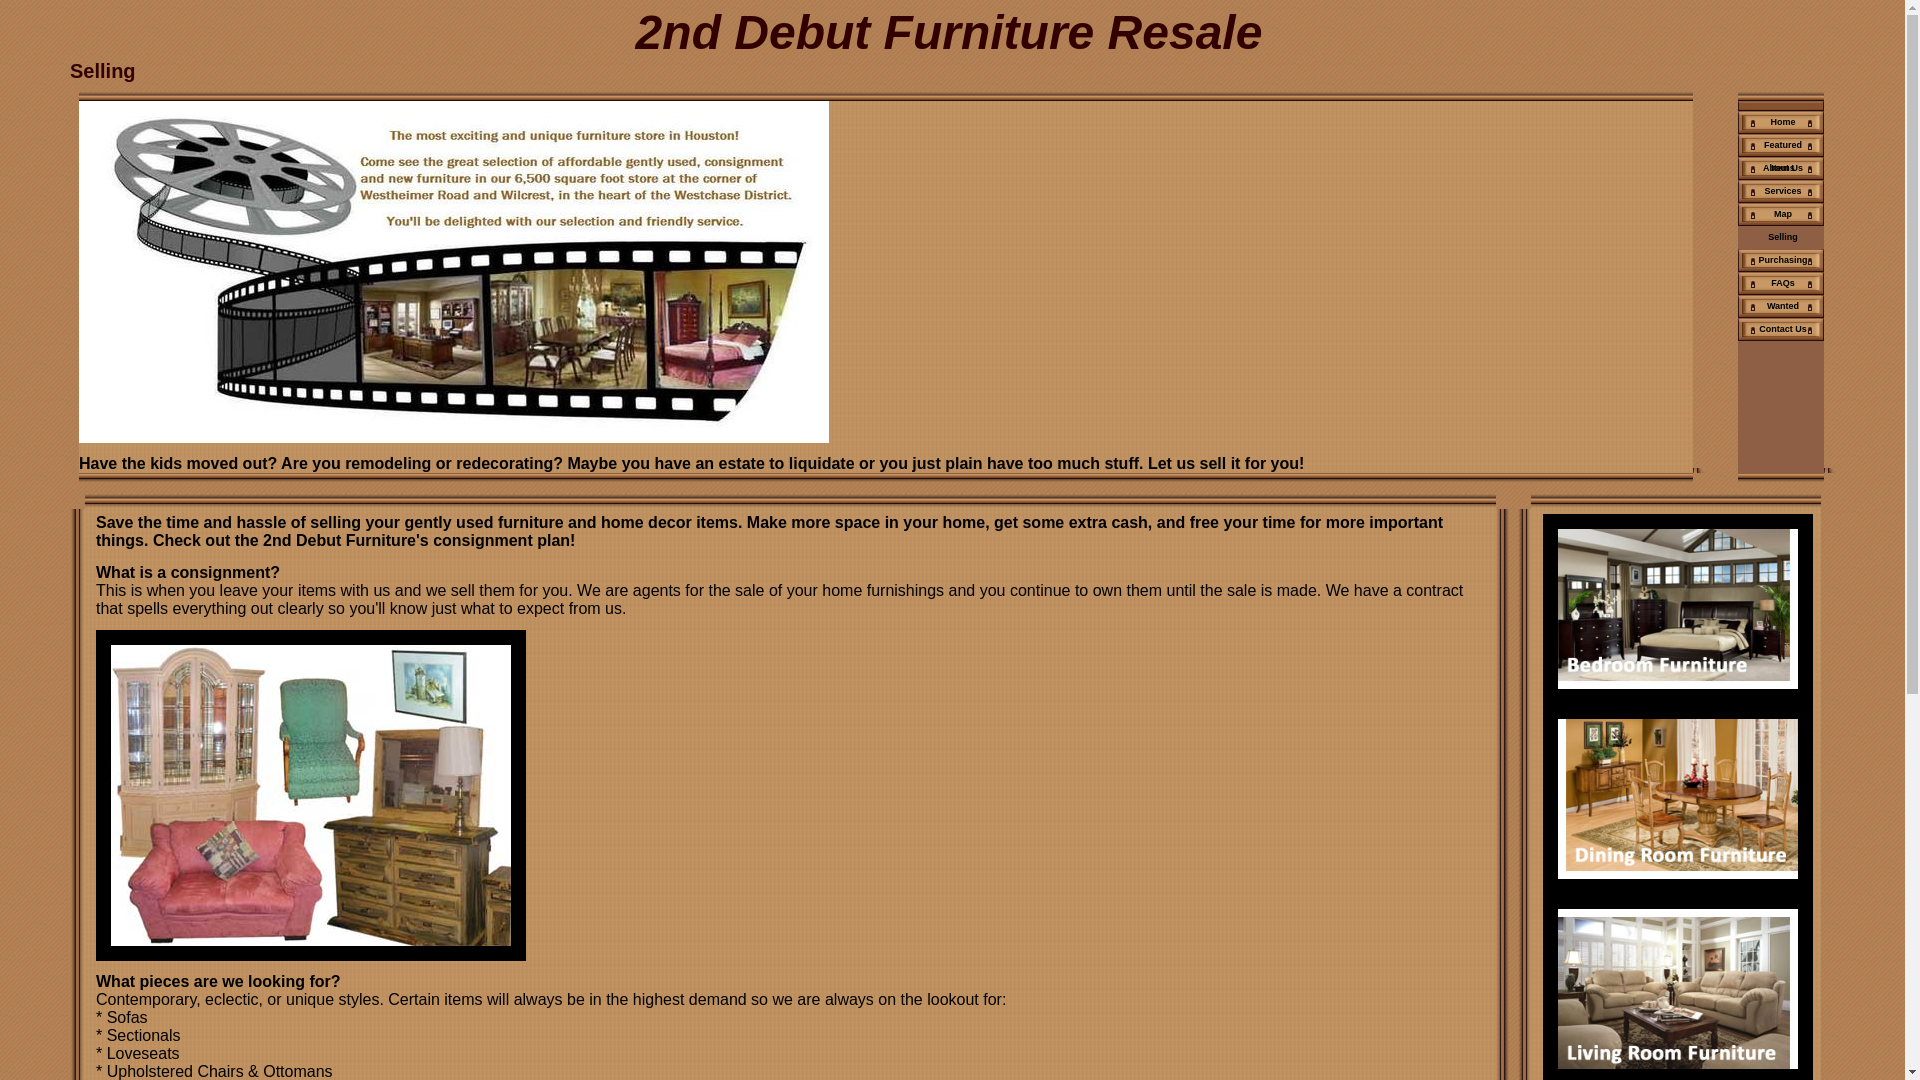 This screenshot has width=1920, height=1080. I want to click on Selling, so click(1781, 238).